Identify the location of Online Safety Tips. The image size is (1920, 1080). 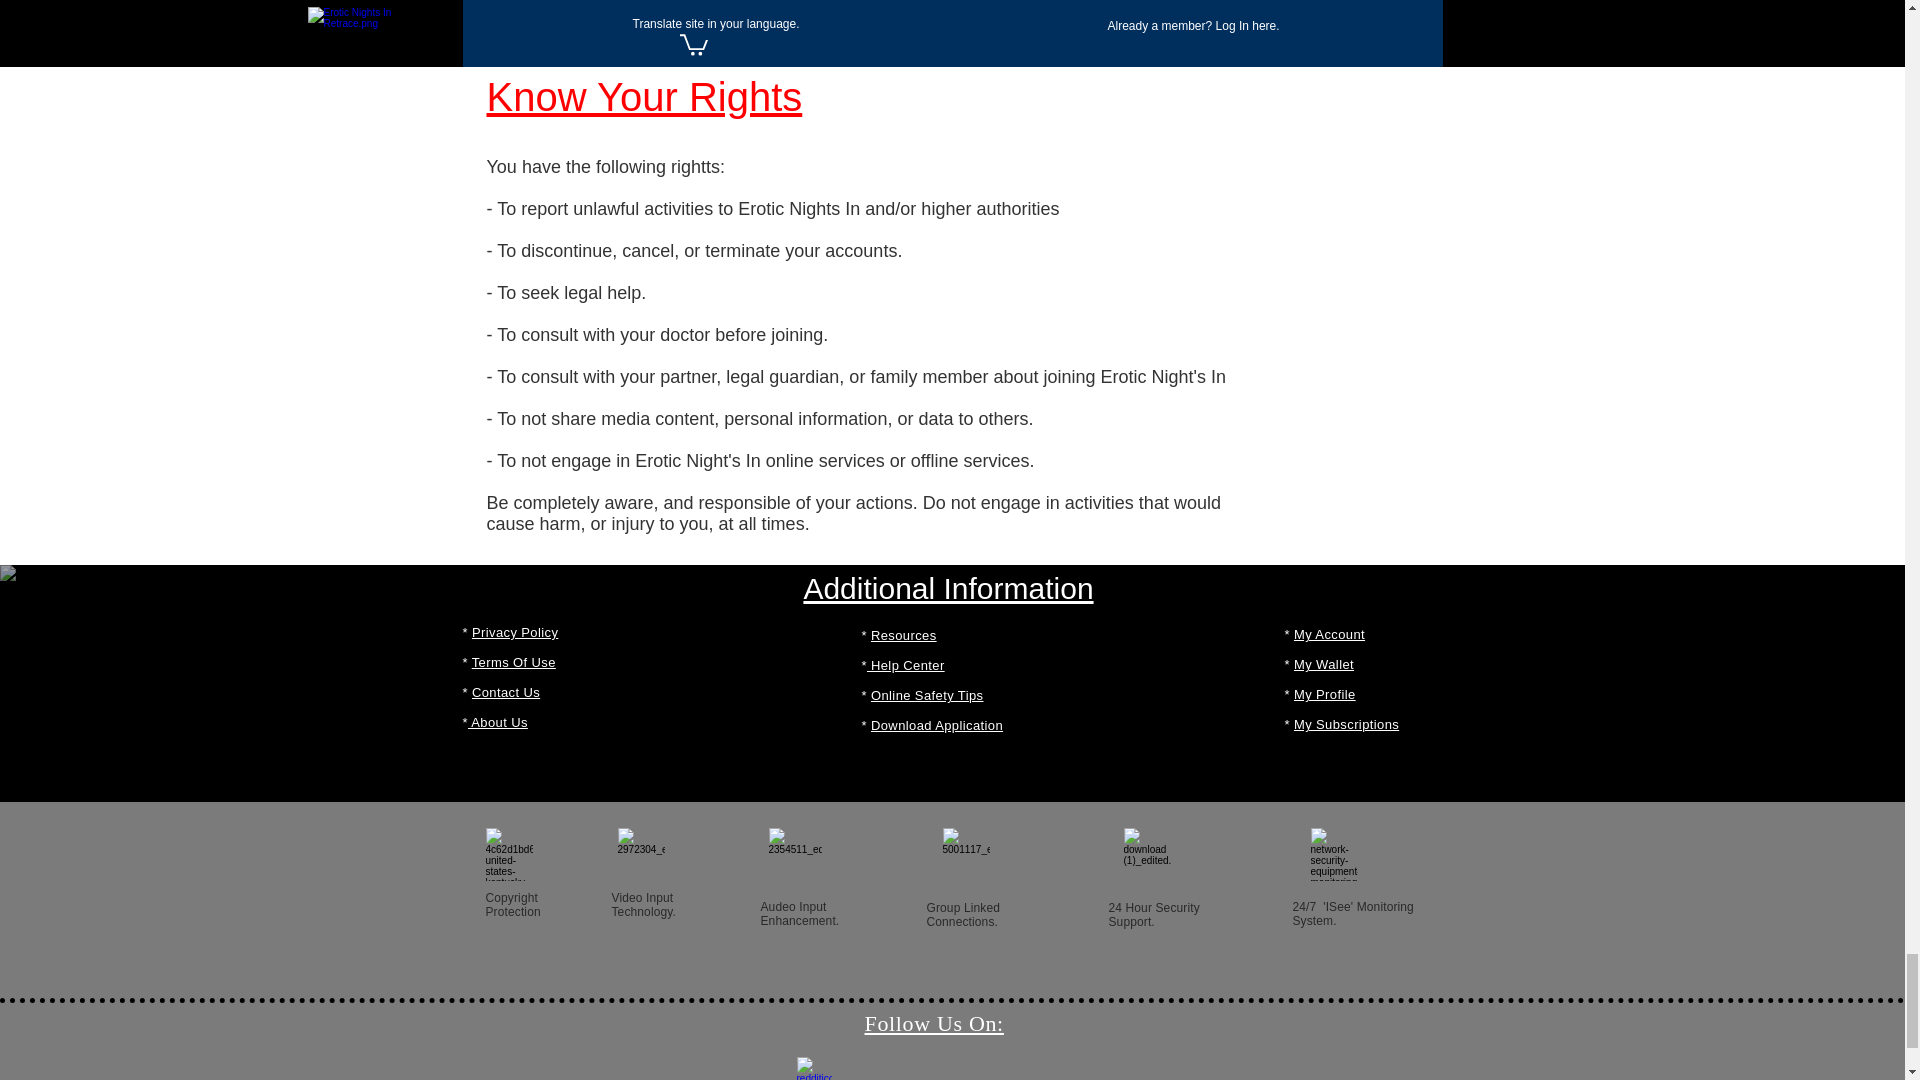
(927, 695).